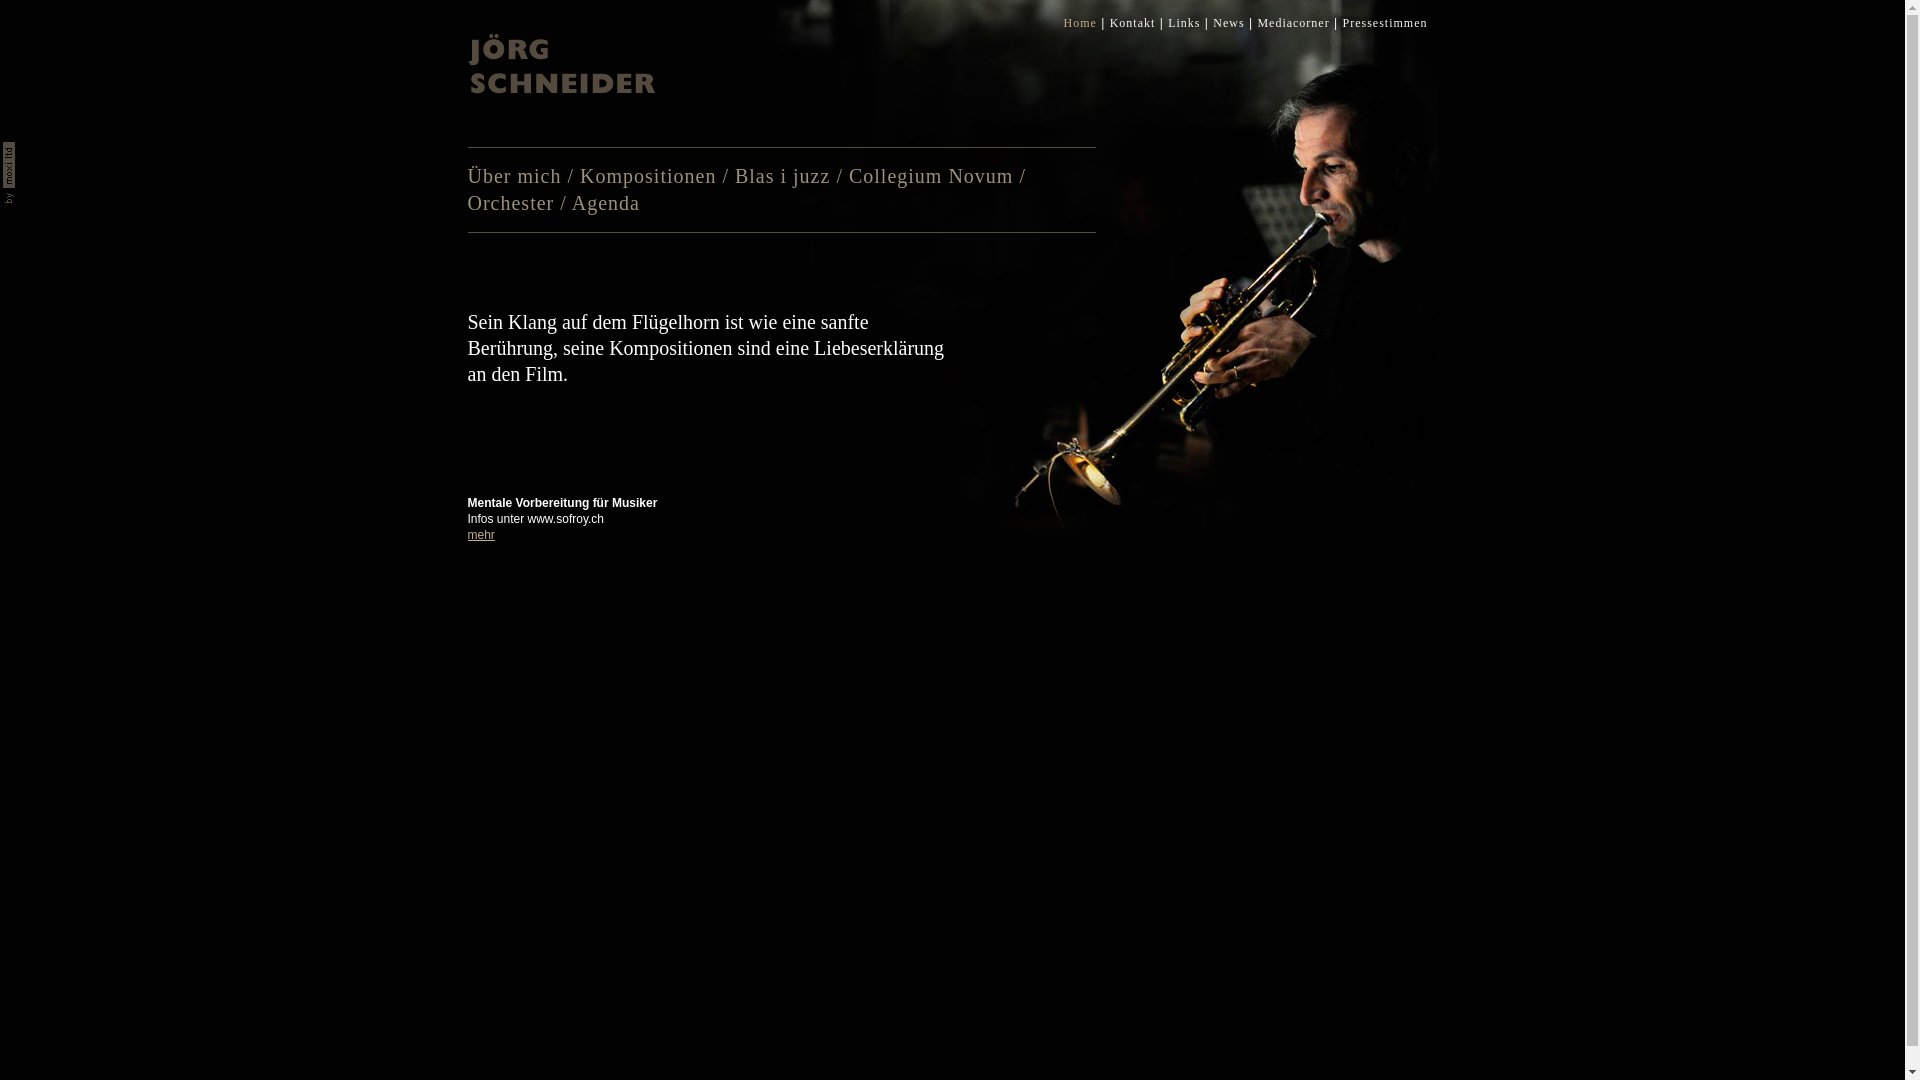 The image size is (1920, 1080). What do you see at coordinates (931, 176) in the screenshot?
I see `Collegium Novum` at bounding box center [931, 176].